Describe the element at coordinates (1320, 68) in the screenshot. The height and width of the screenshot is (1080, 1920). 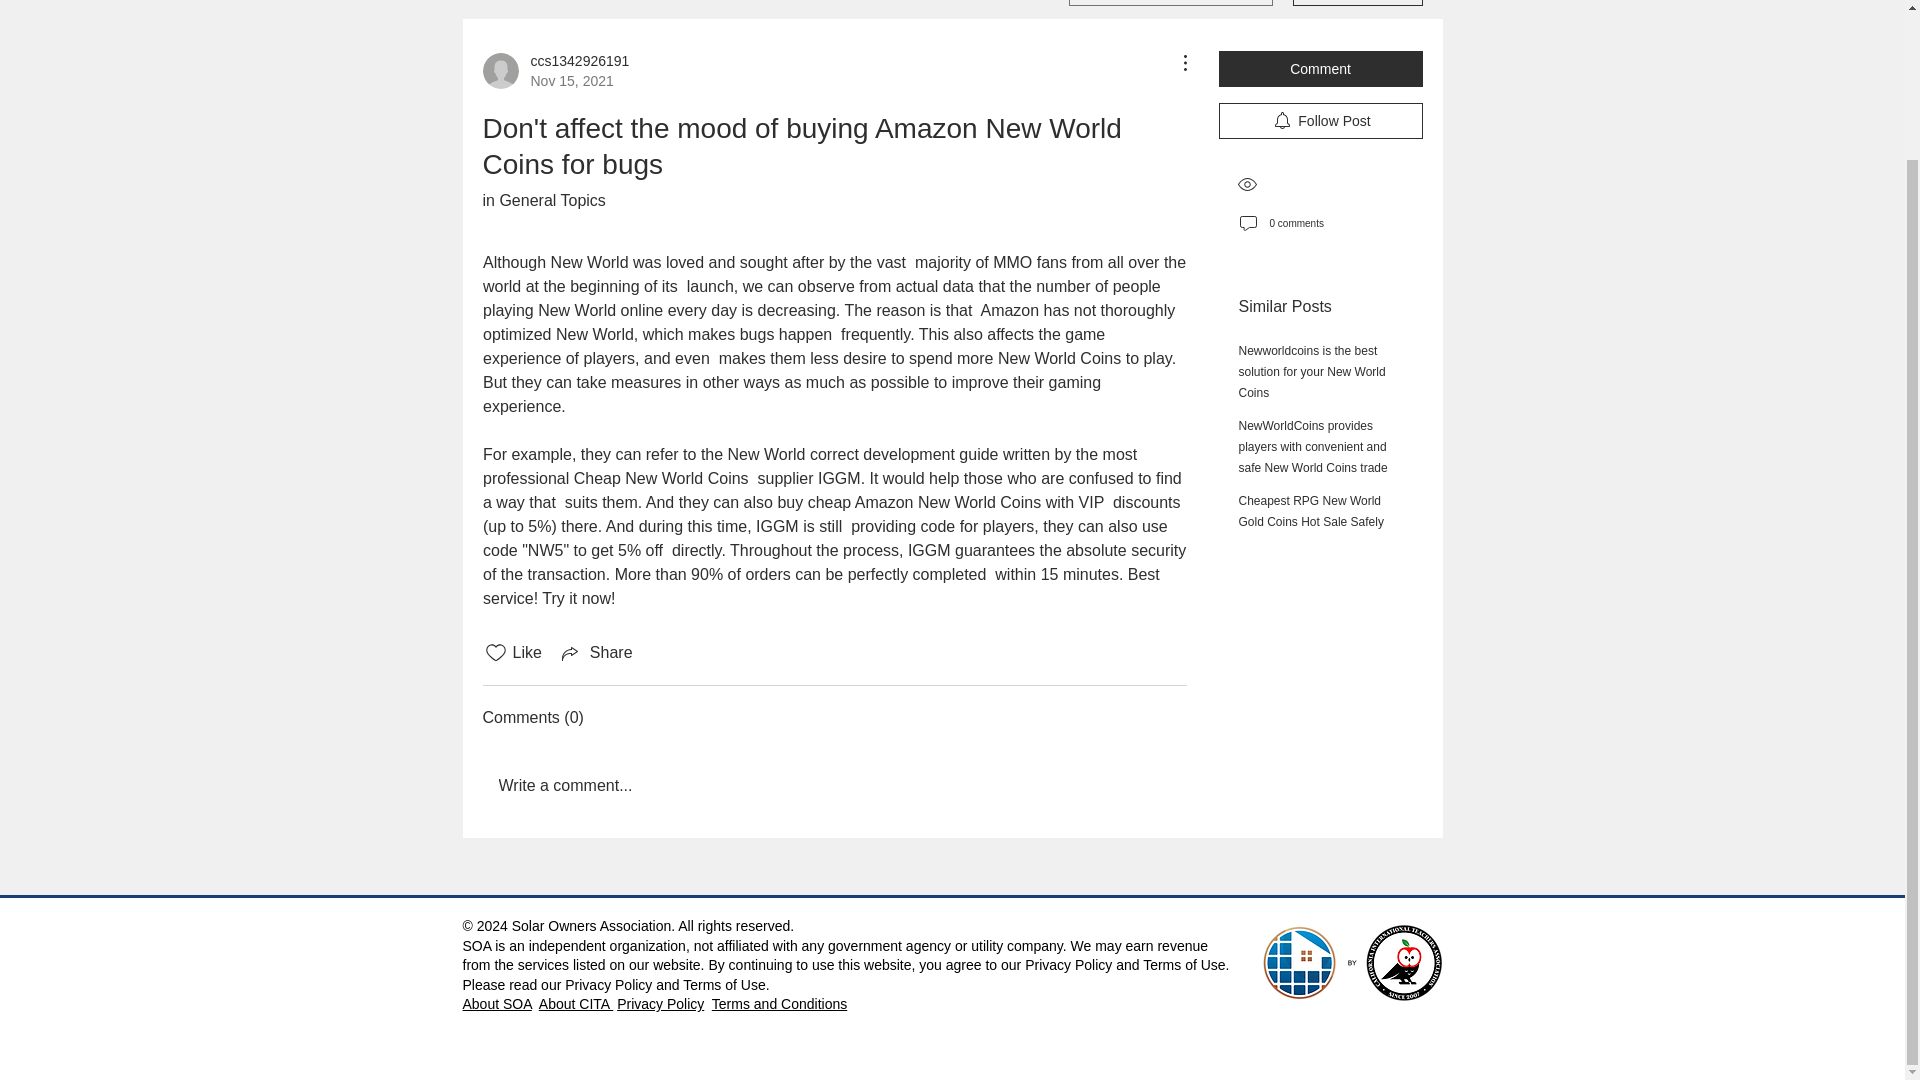
I see `Comment` at that location.